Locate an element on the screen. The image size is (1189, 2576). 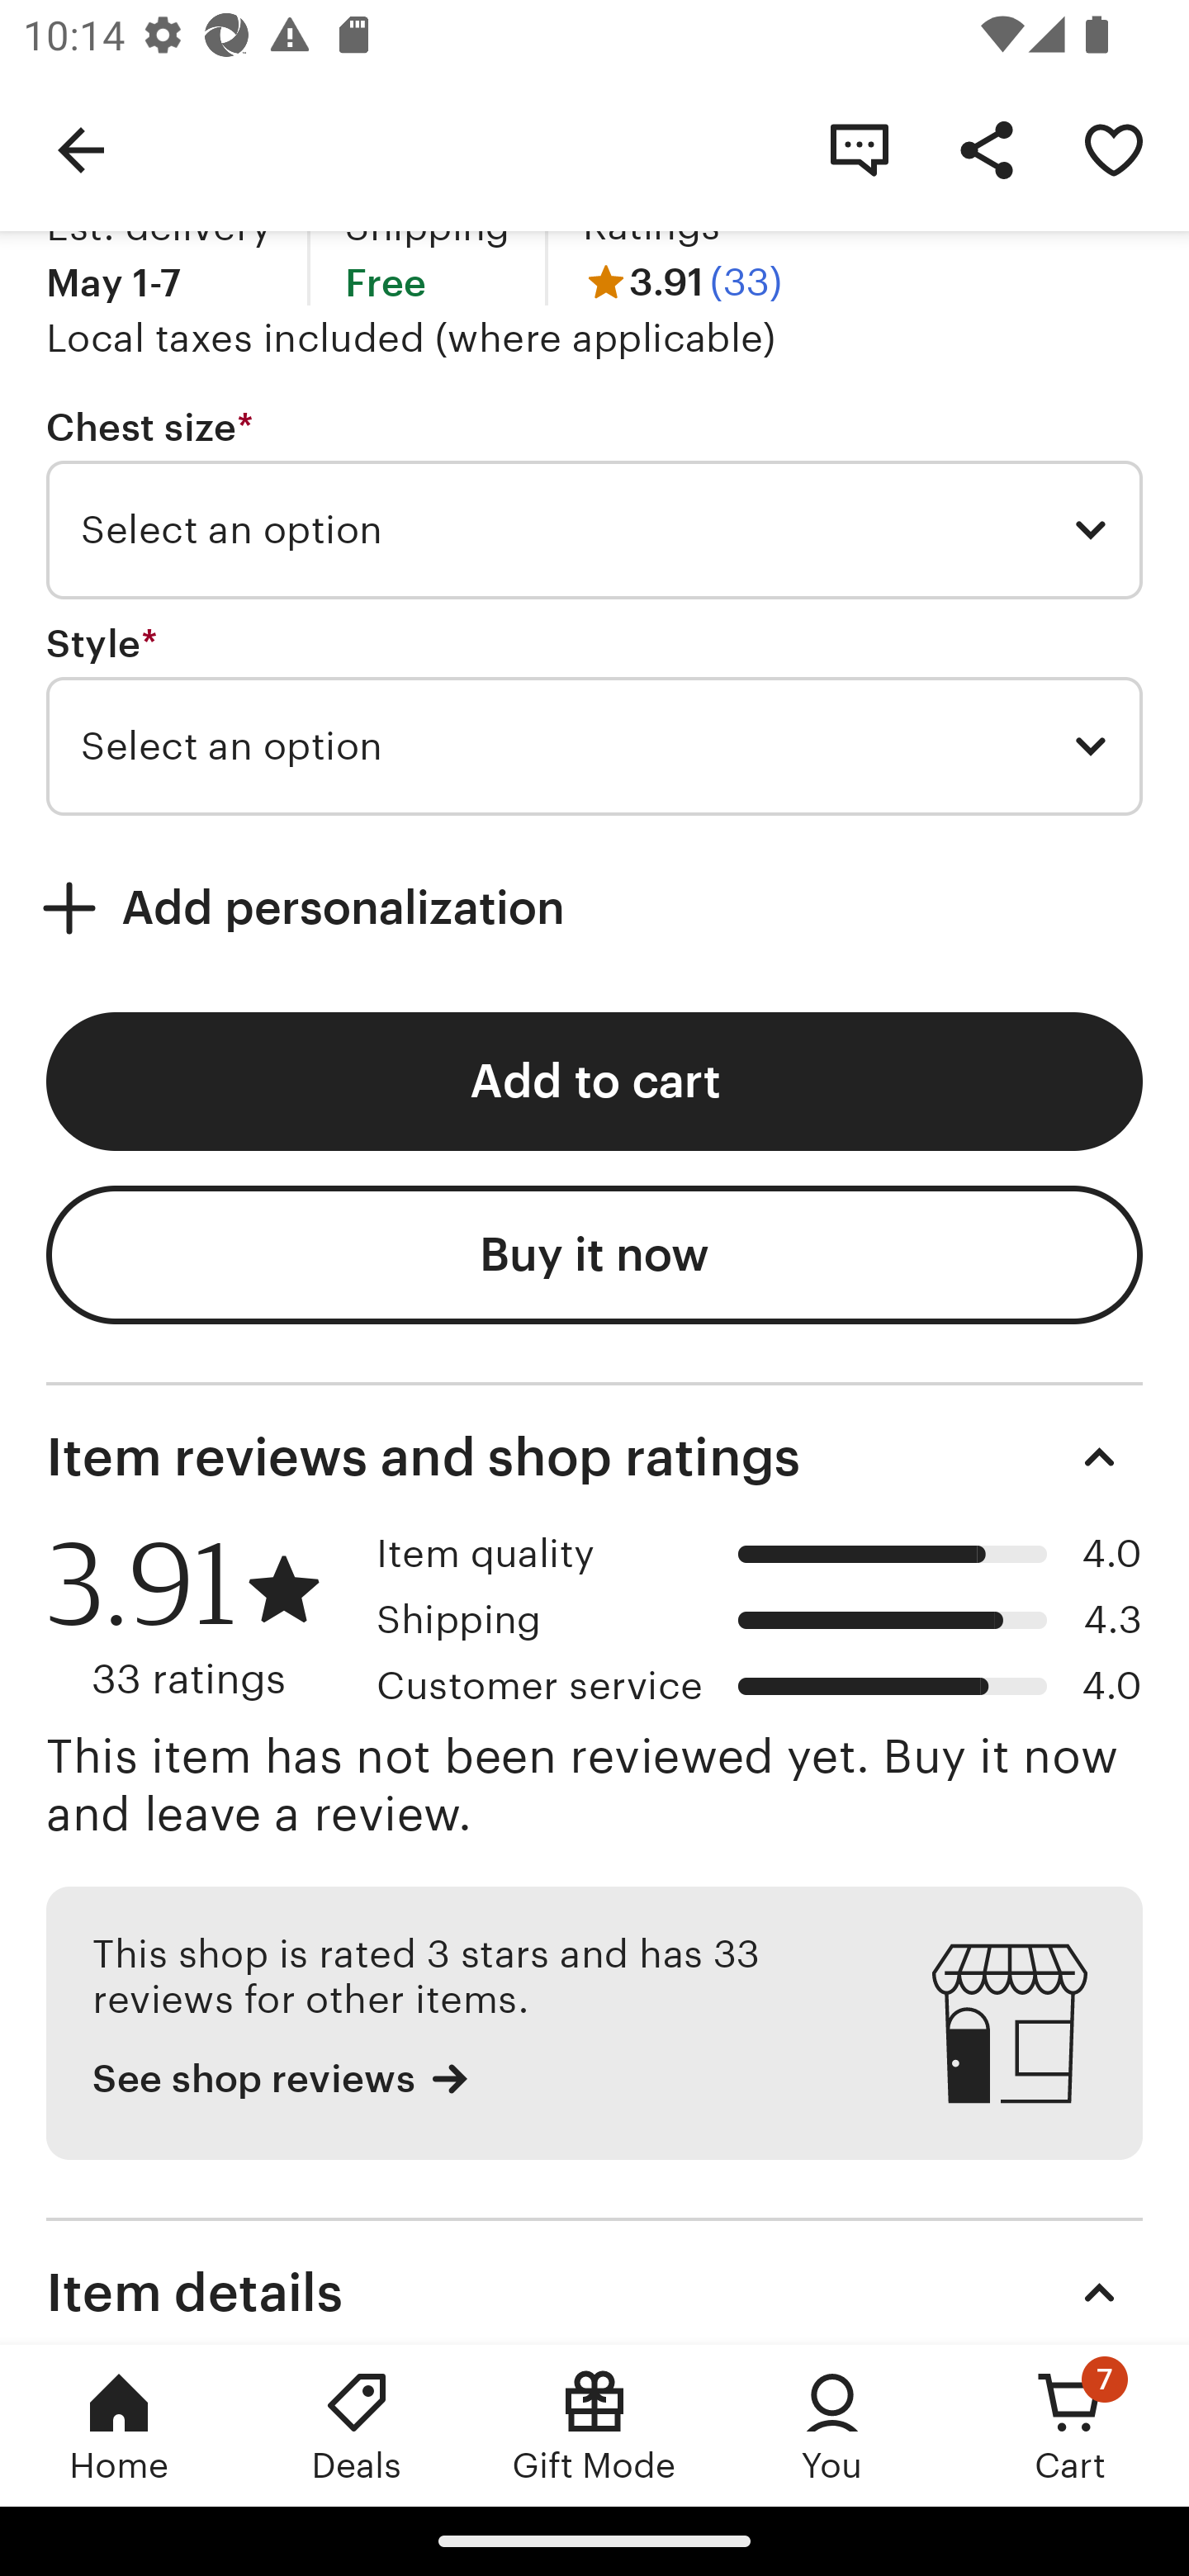
Select an option is located at coordinates (594, 746).